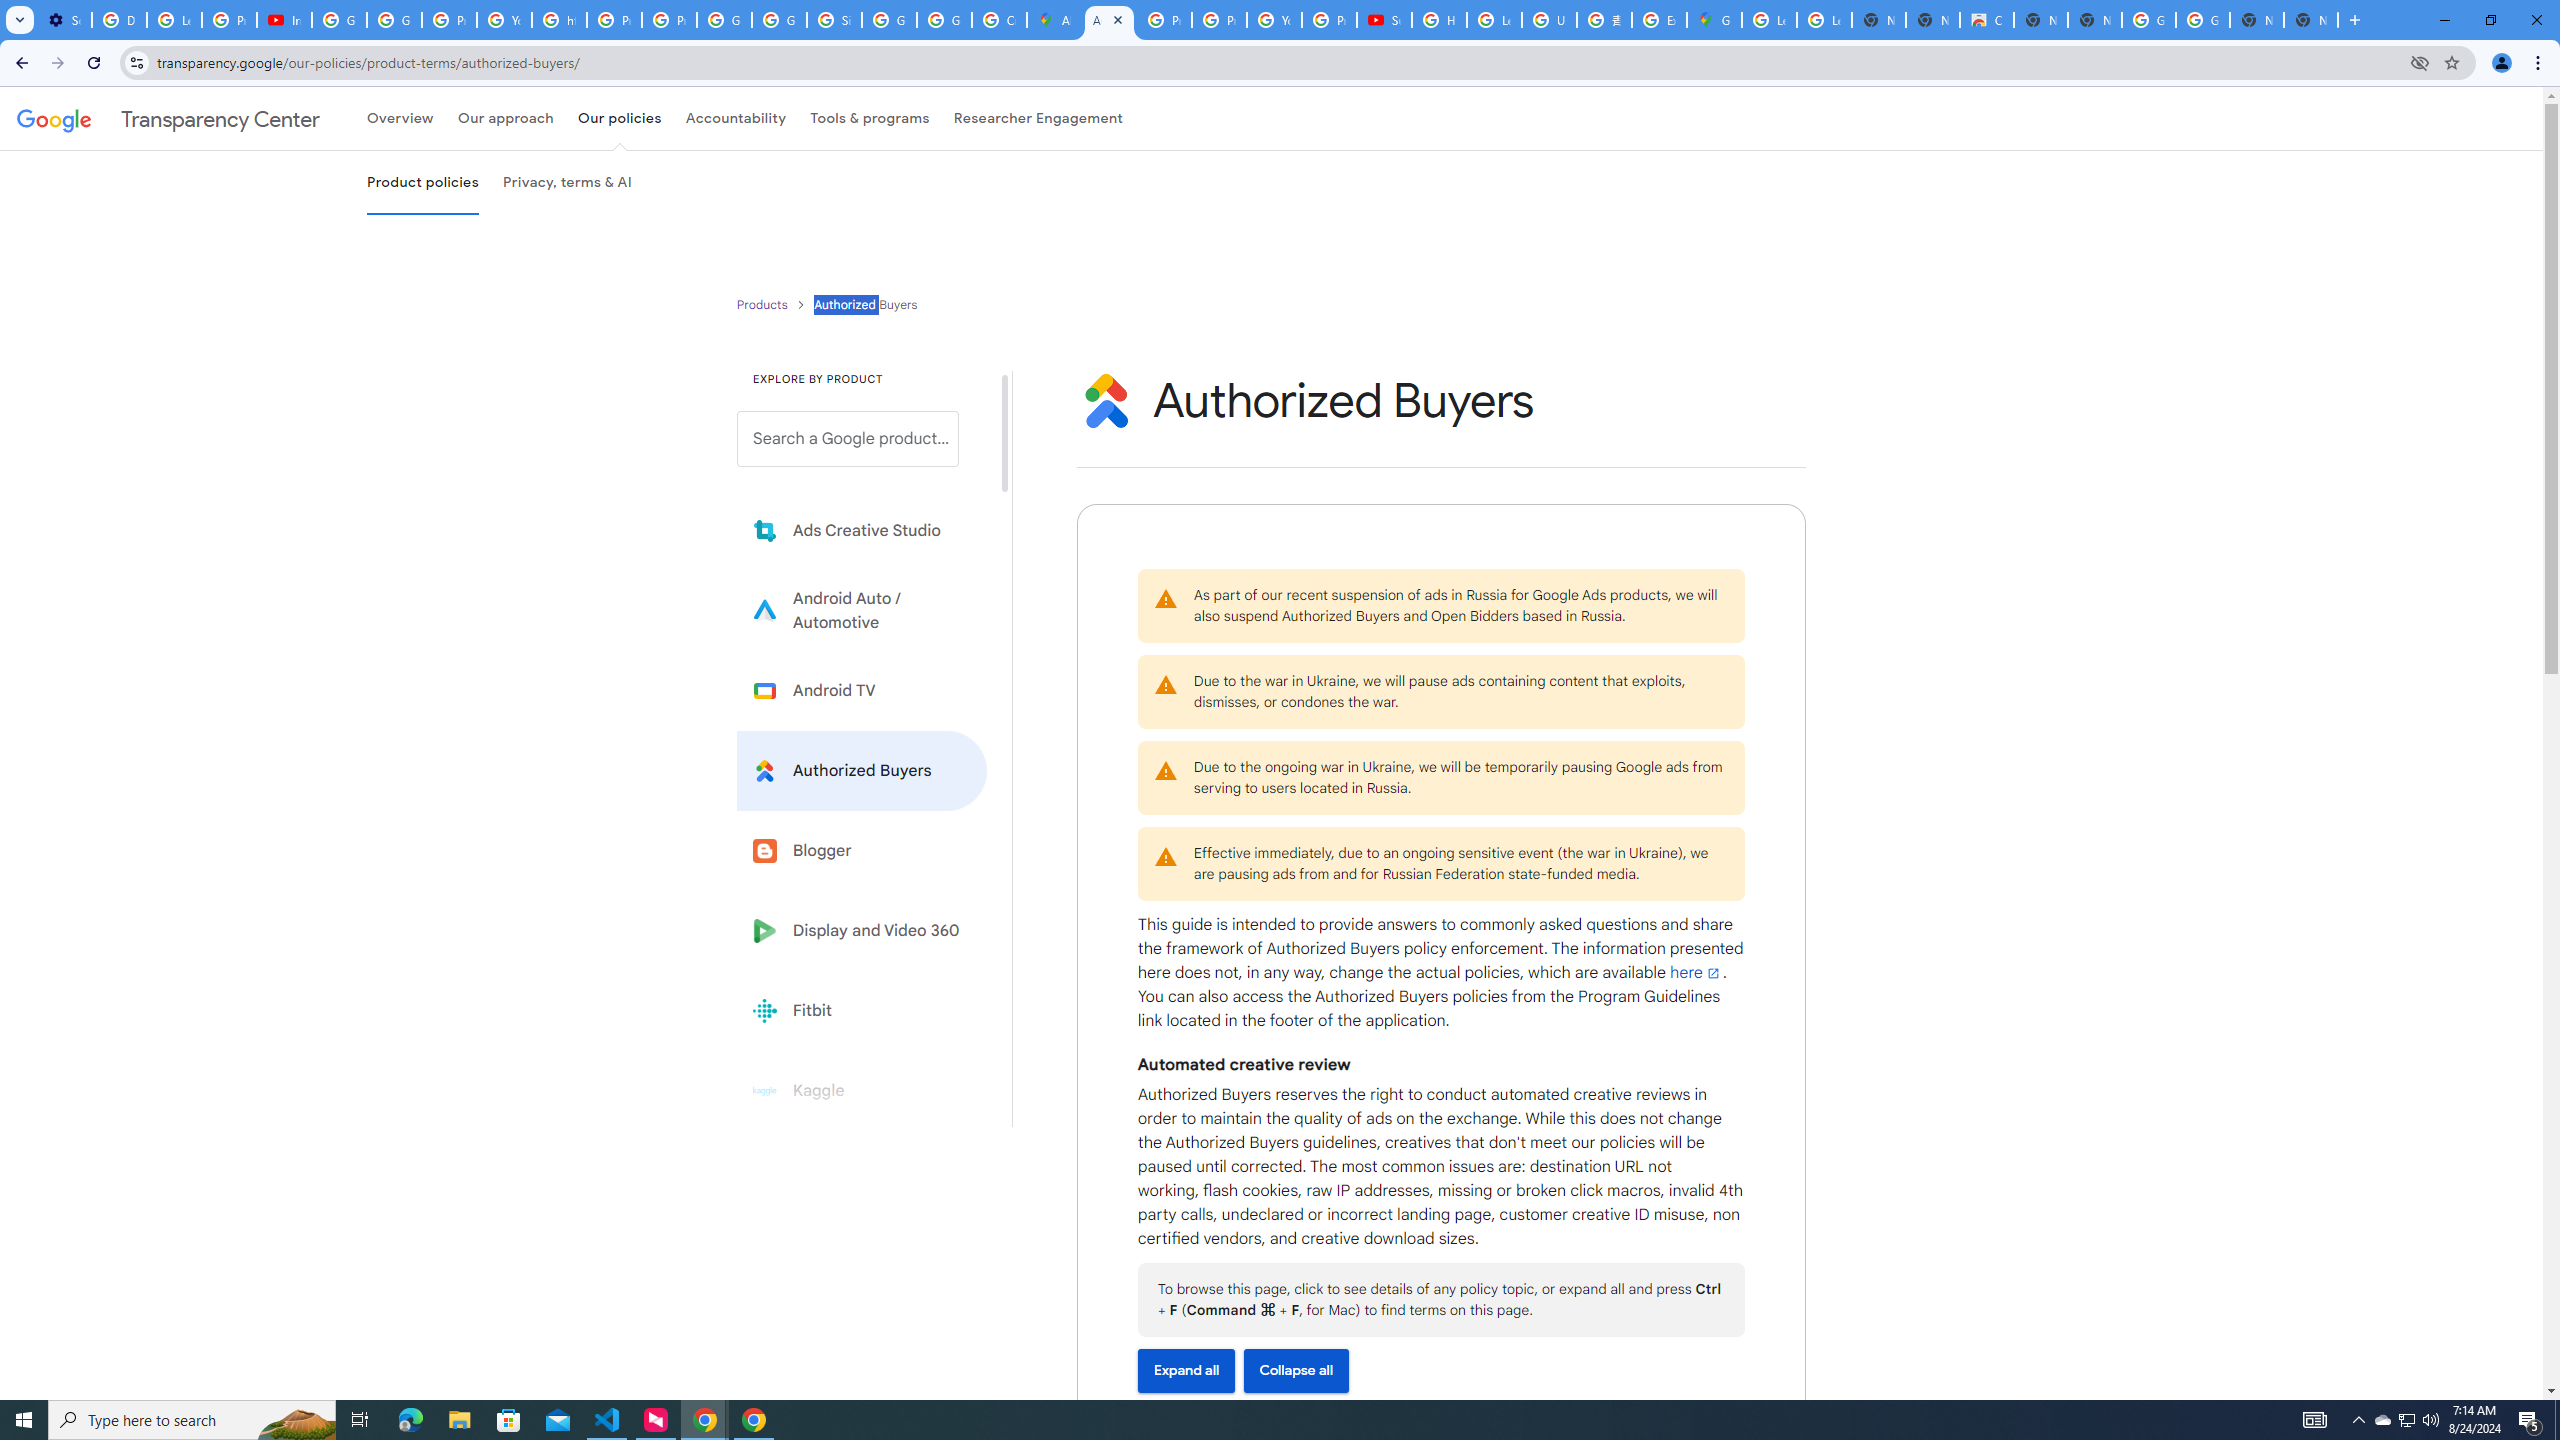  I want to click on Overview, so click(399, 118).